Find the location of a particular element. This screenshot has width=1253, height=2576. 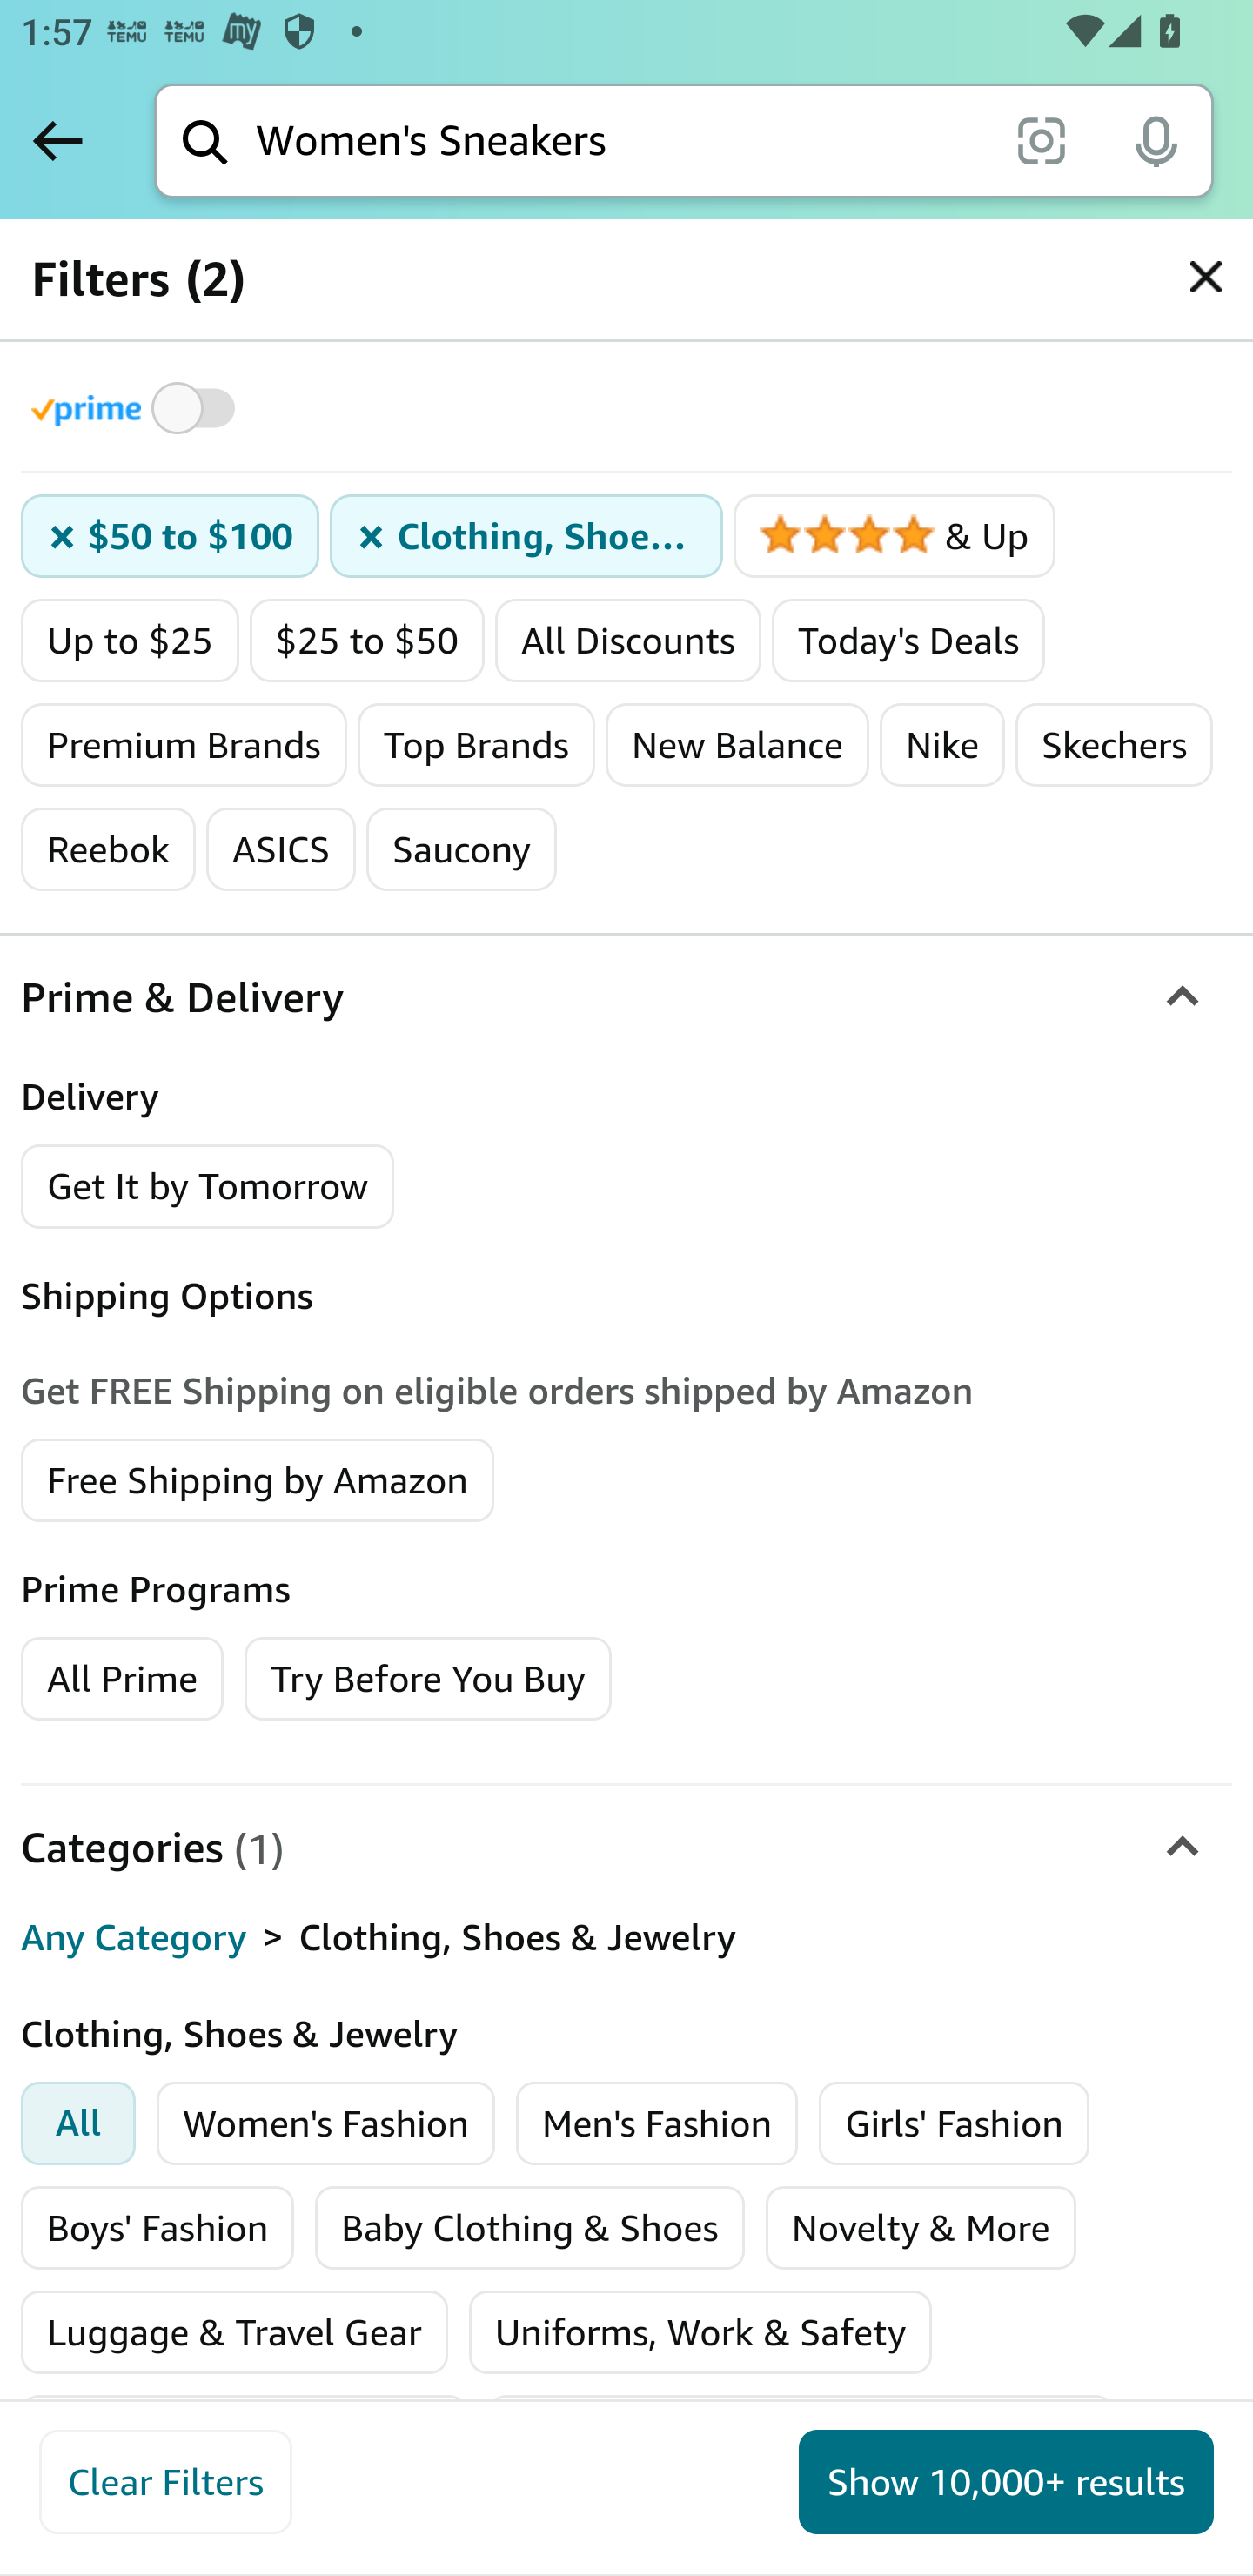

$25 to $50 is located at coordinates (367, 641).